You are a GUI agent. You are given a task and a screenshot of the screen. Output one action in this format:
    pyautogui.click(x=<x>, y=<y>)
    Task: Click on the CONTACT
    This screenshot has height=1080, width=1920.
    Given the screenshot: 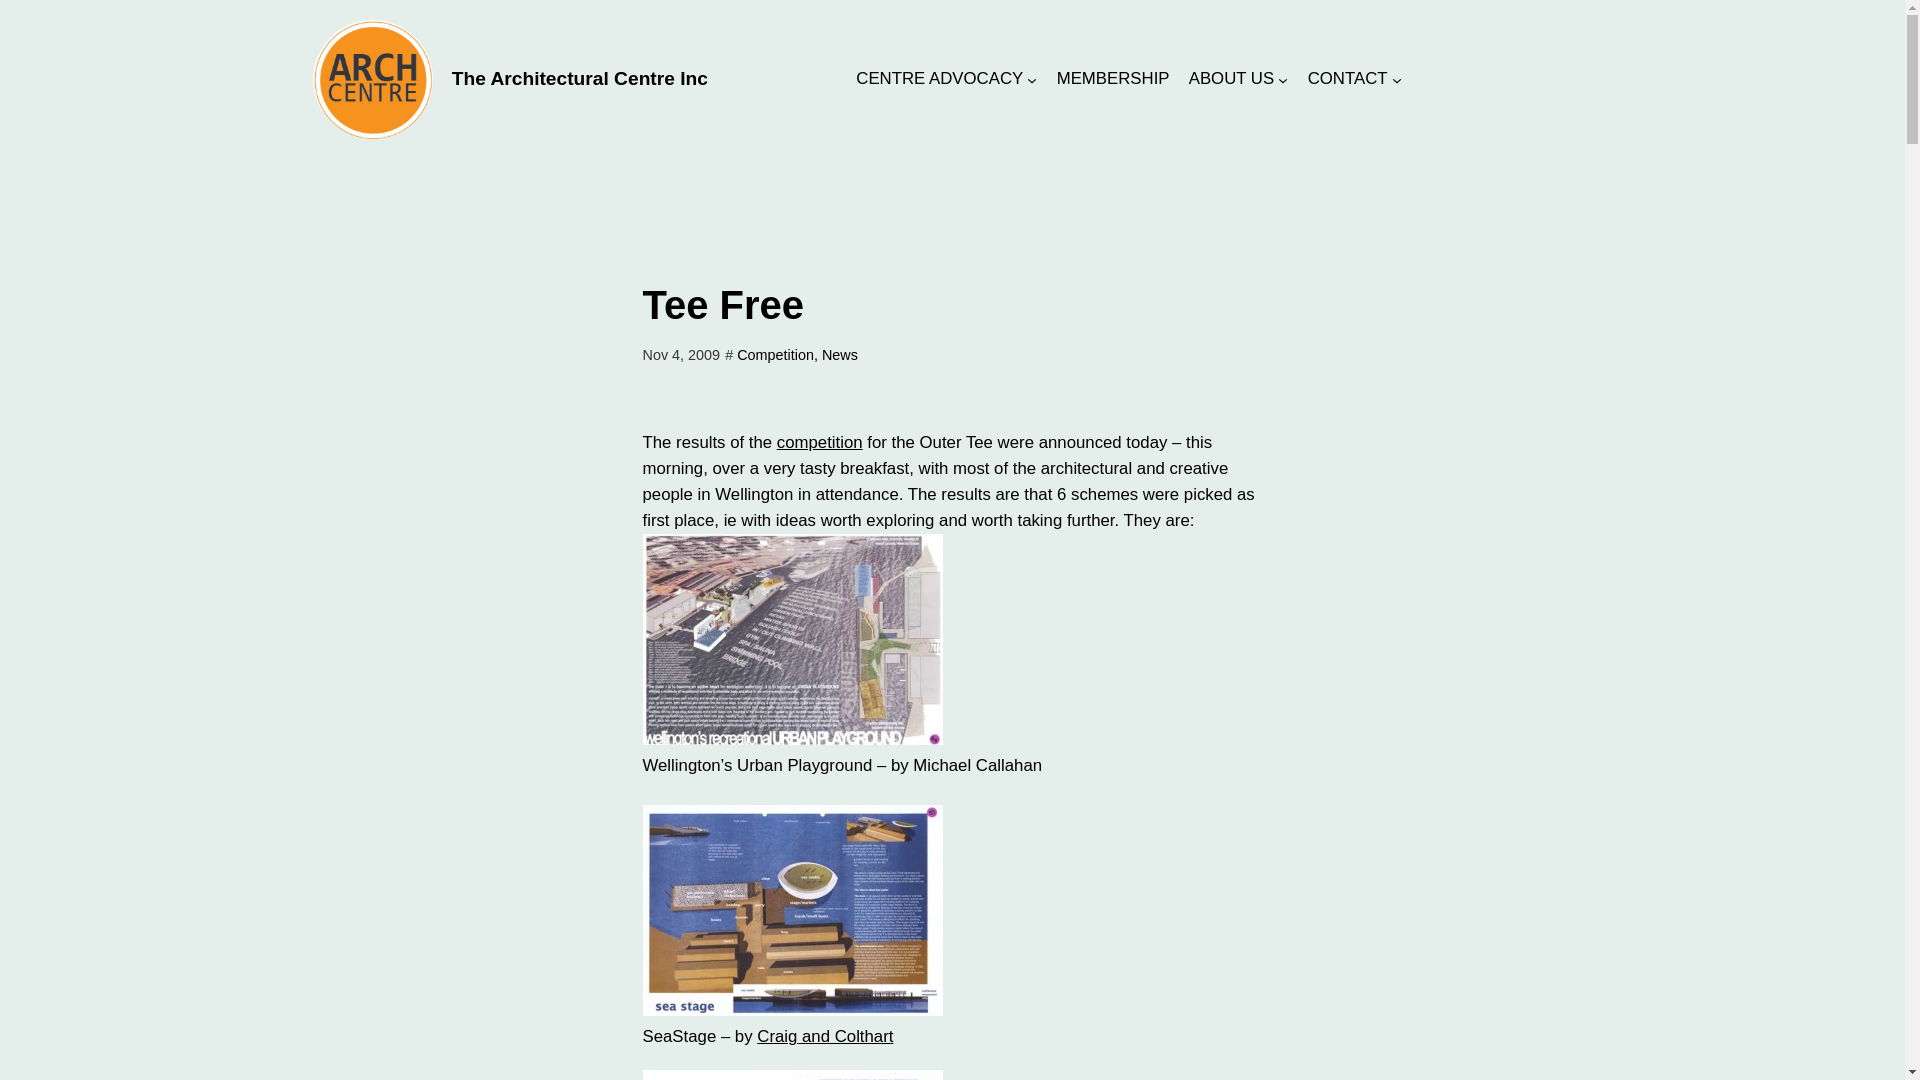 What is the action you would take?
    pyautogui.click(x=1348, y=78)
    